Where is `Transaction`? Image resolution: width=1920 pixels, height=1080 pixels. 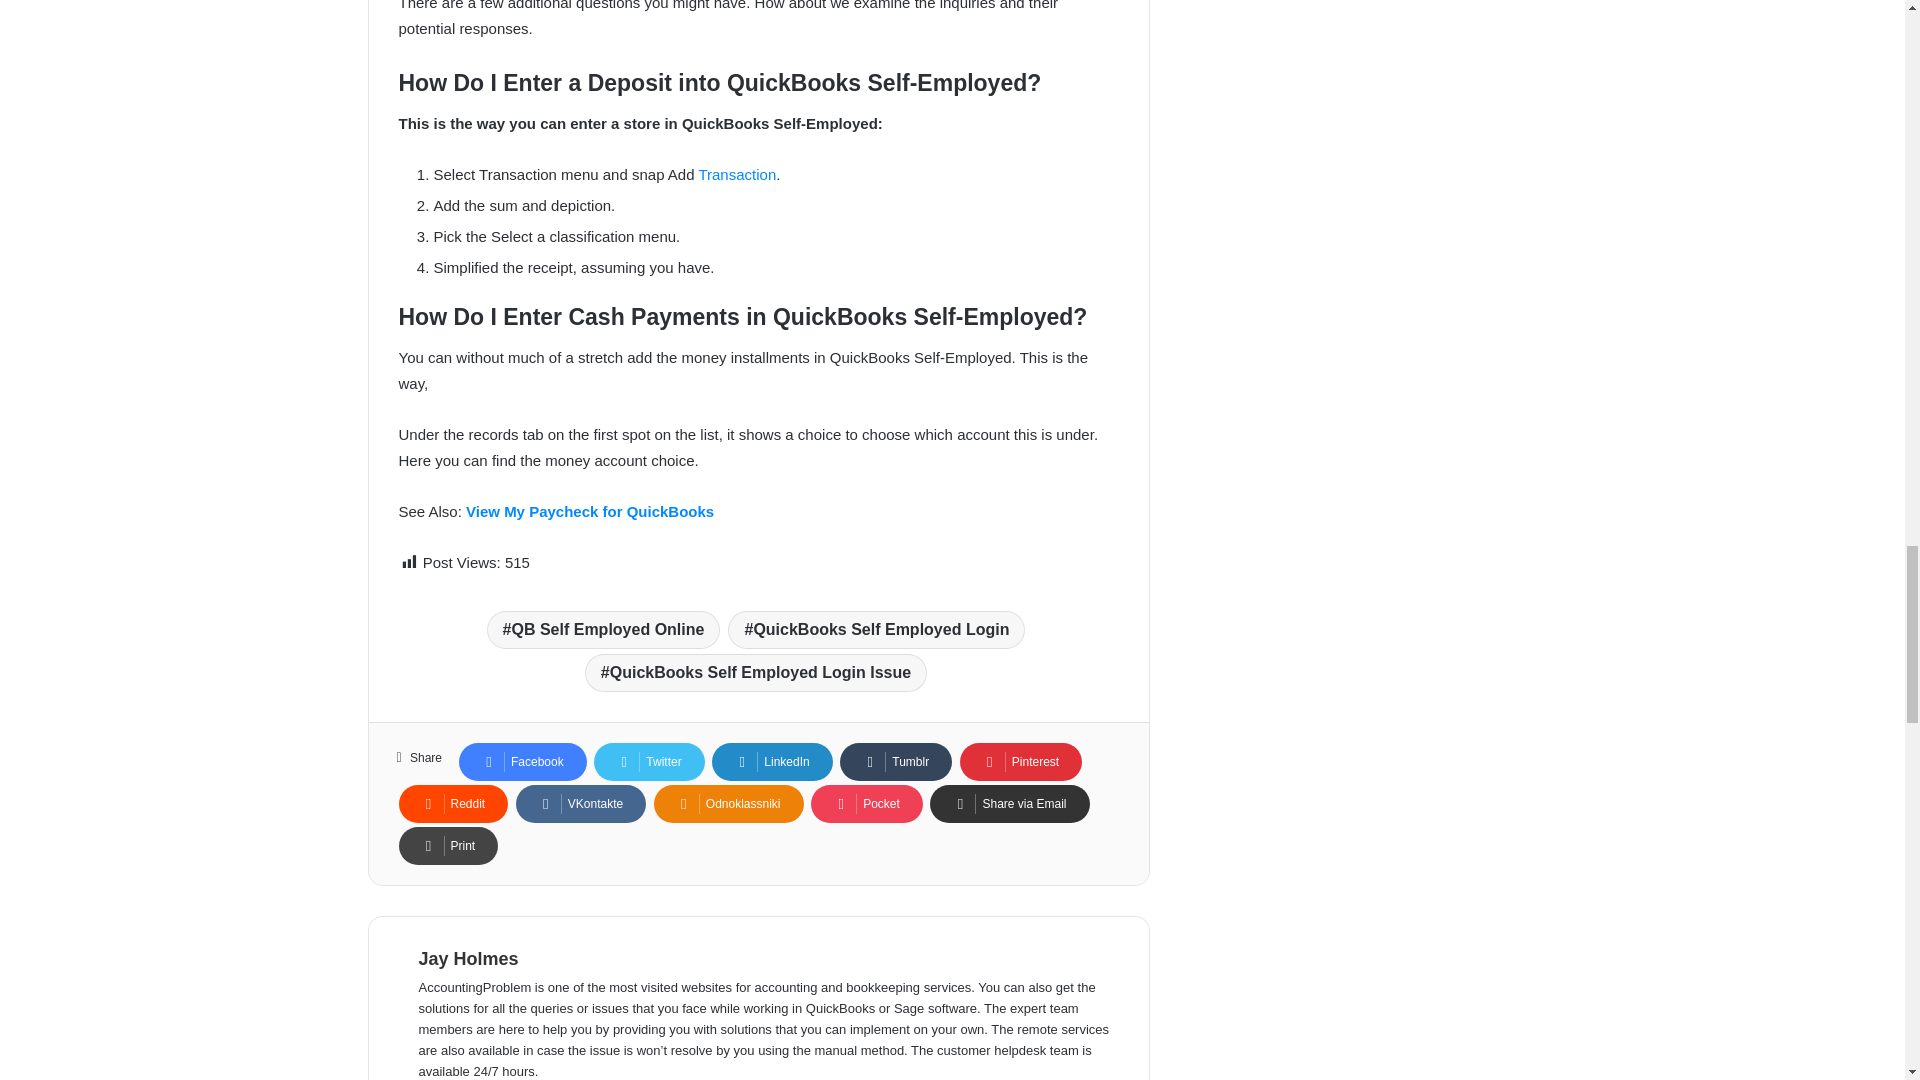
Transaction is located at coordinates (736, 174).